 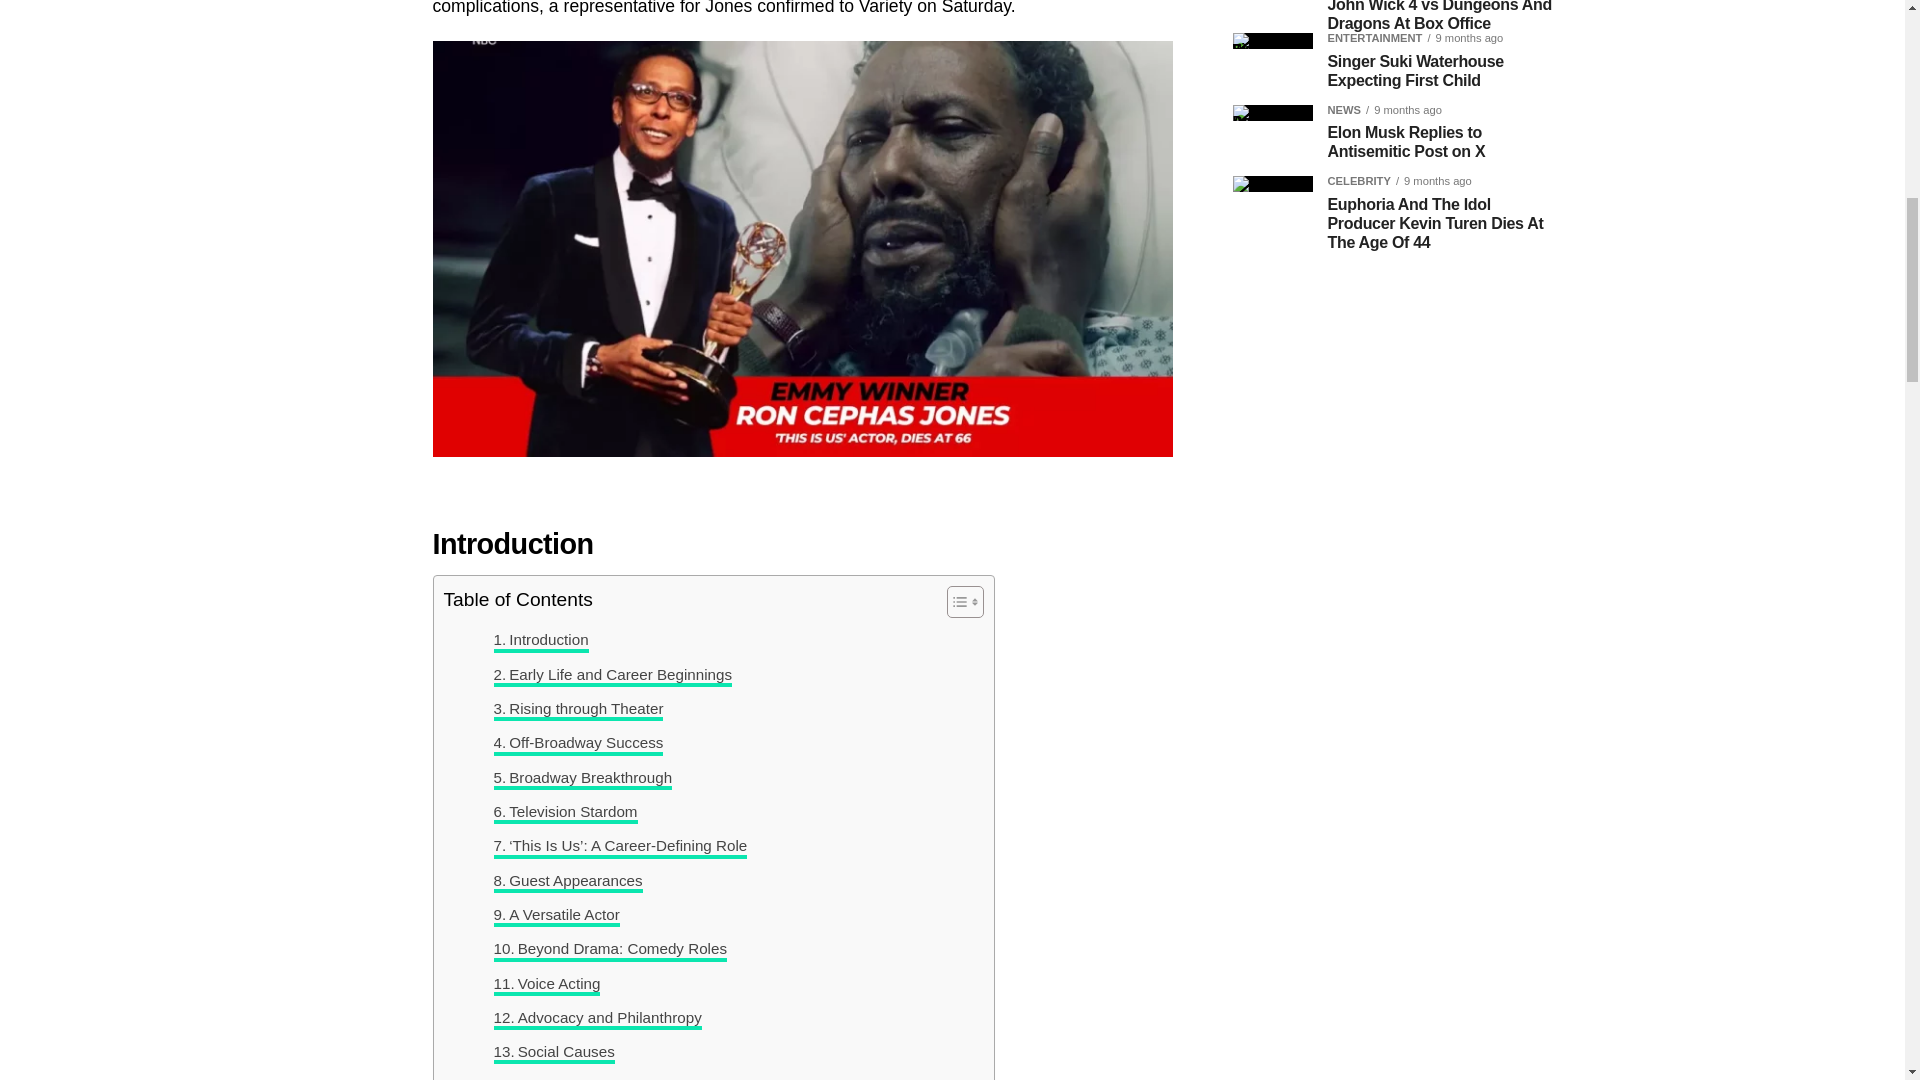 I want to click on Beyond Drama: Comedy Roles, so click(x=610, y=949).